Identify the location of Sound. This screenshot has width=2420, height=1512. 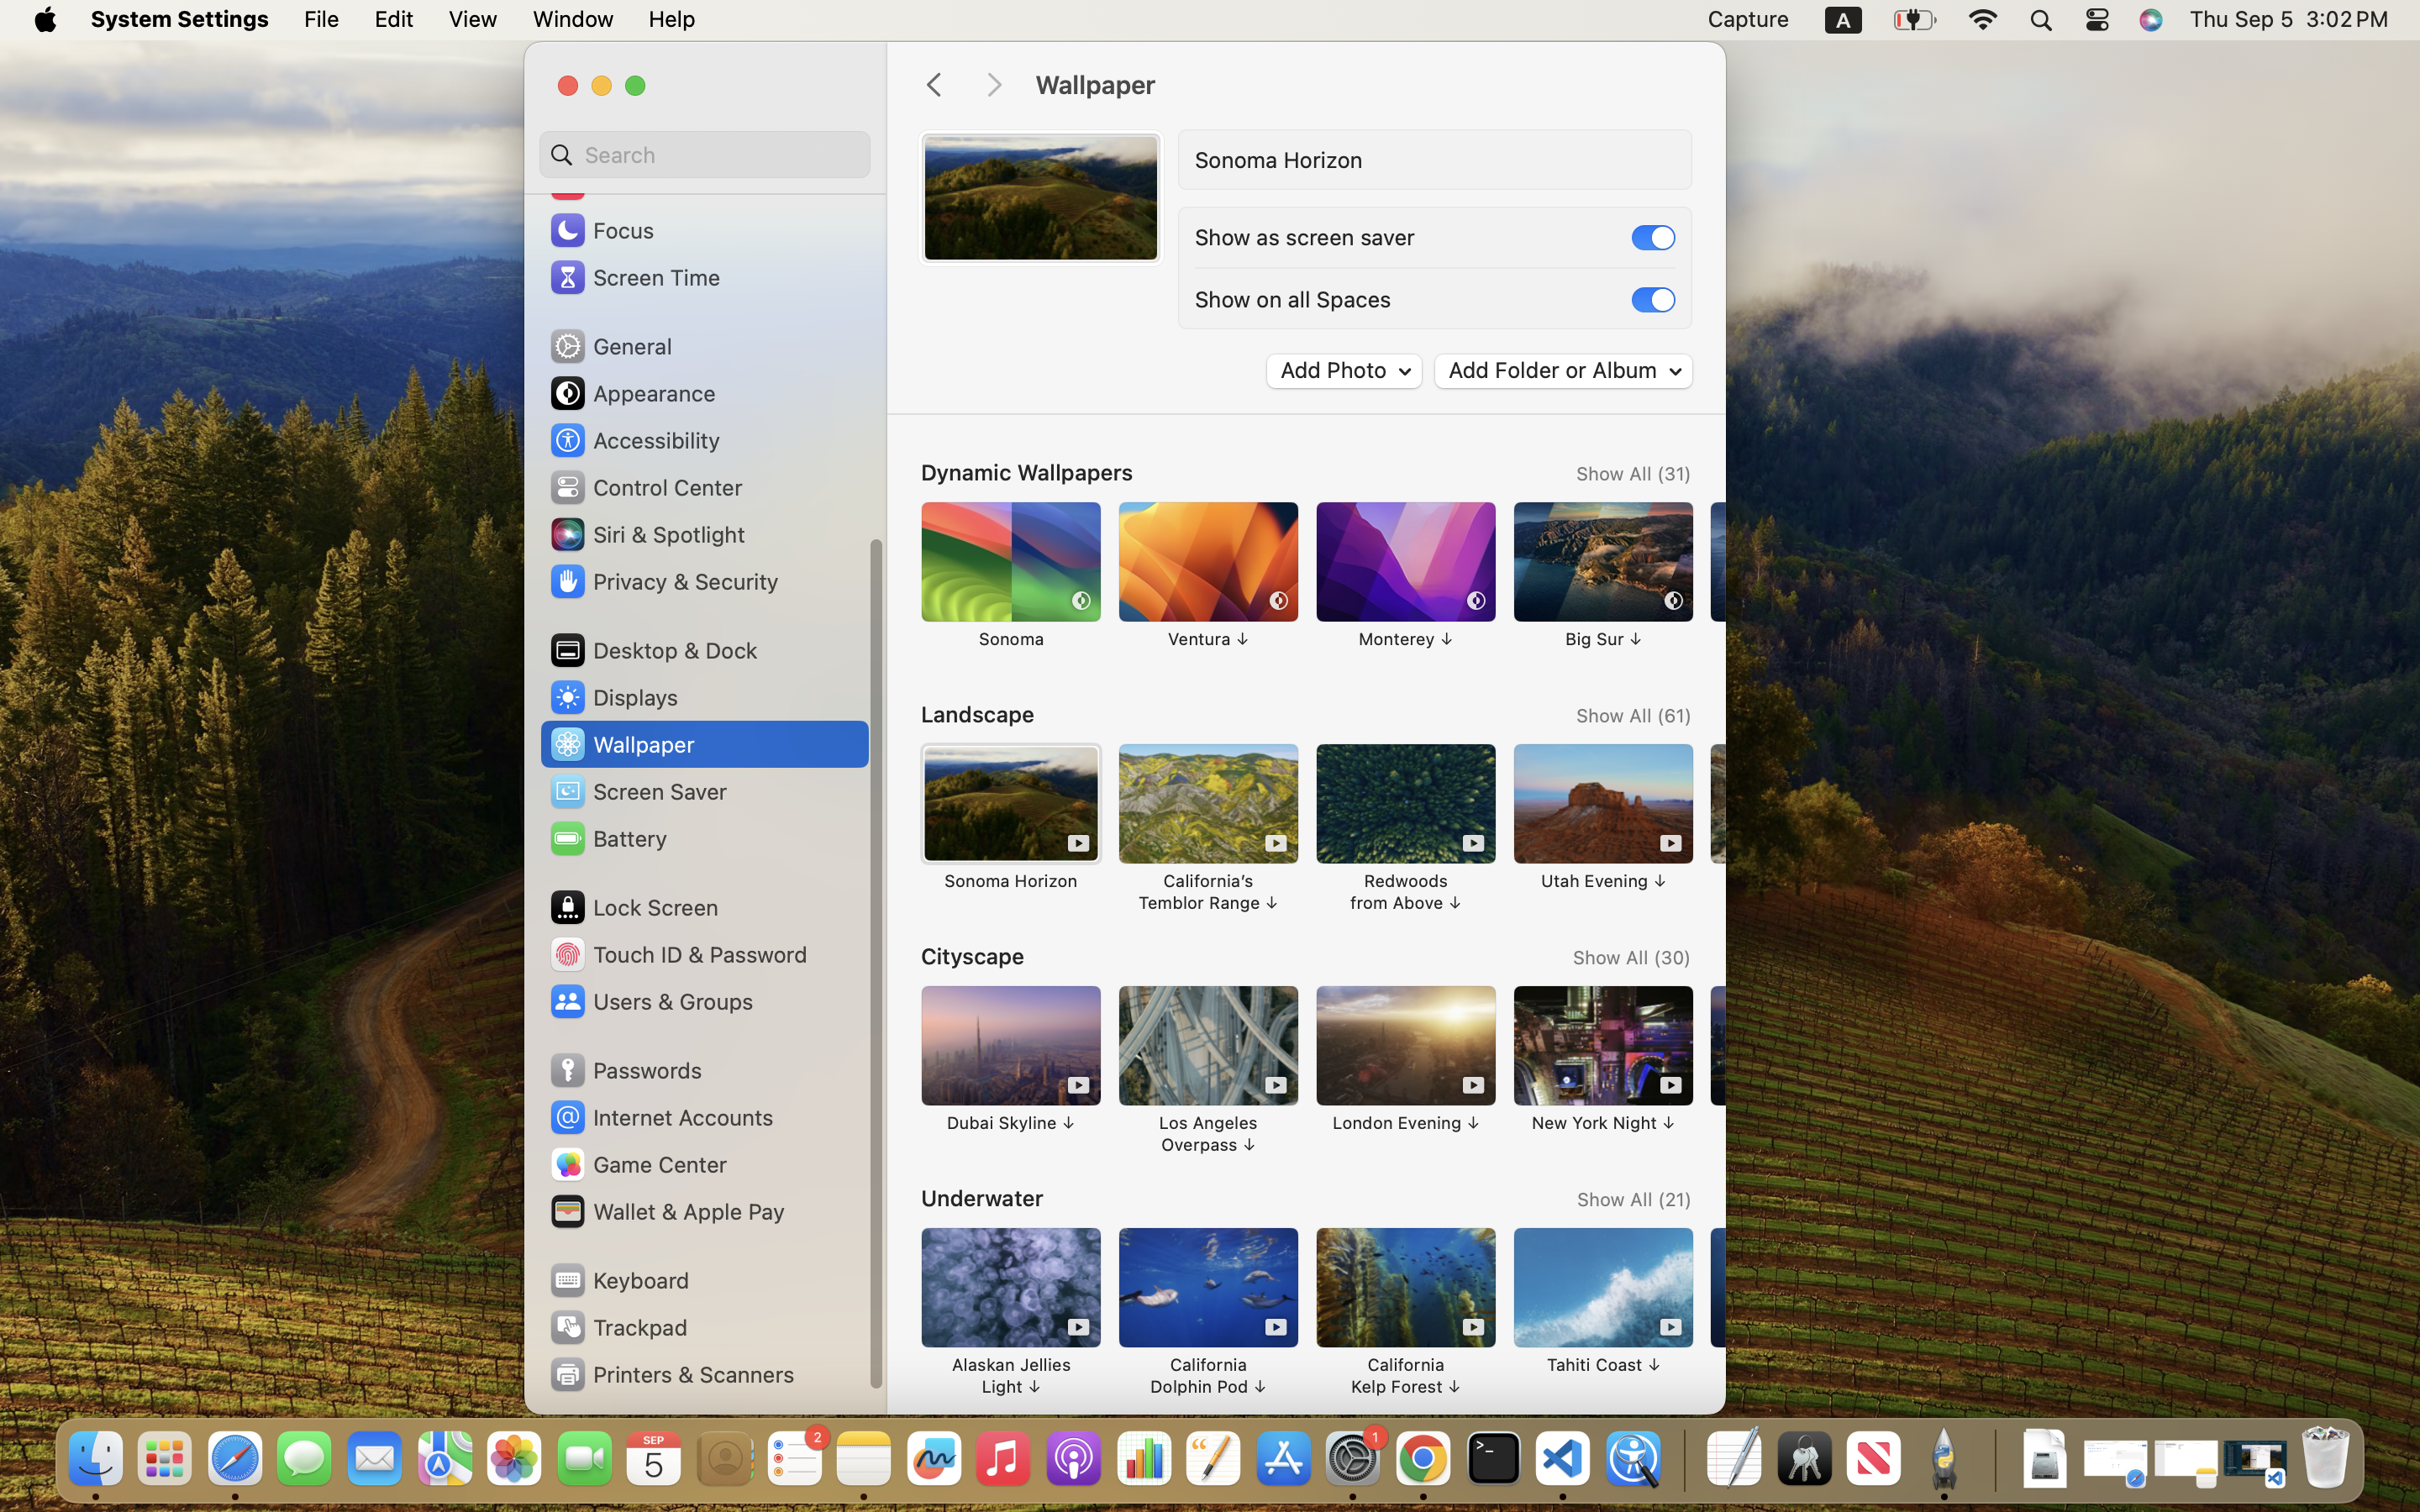
(603, 183).